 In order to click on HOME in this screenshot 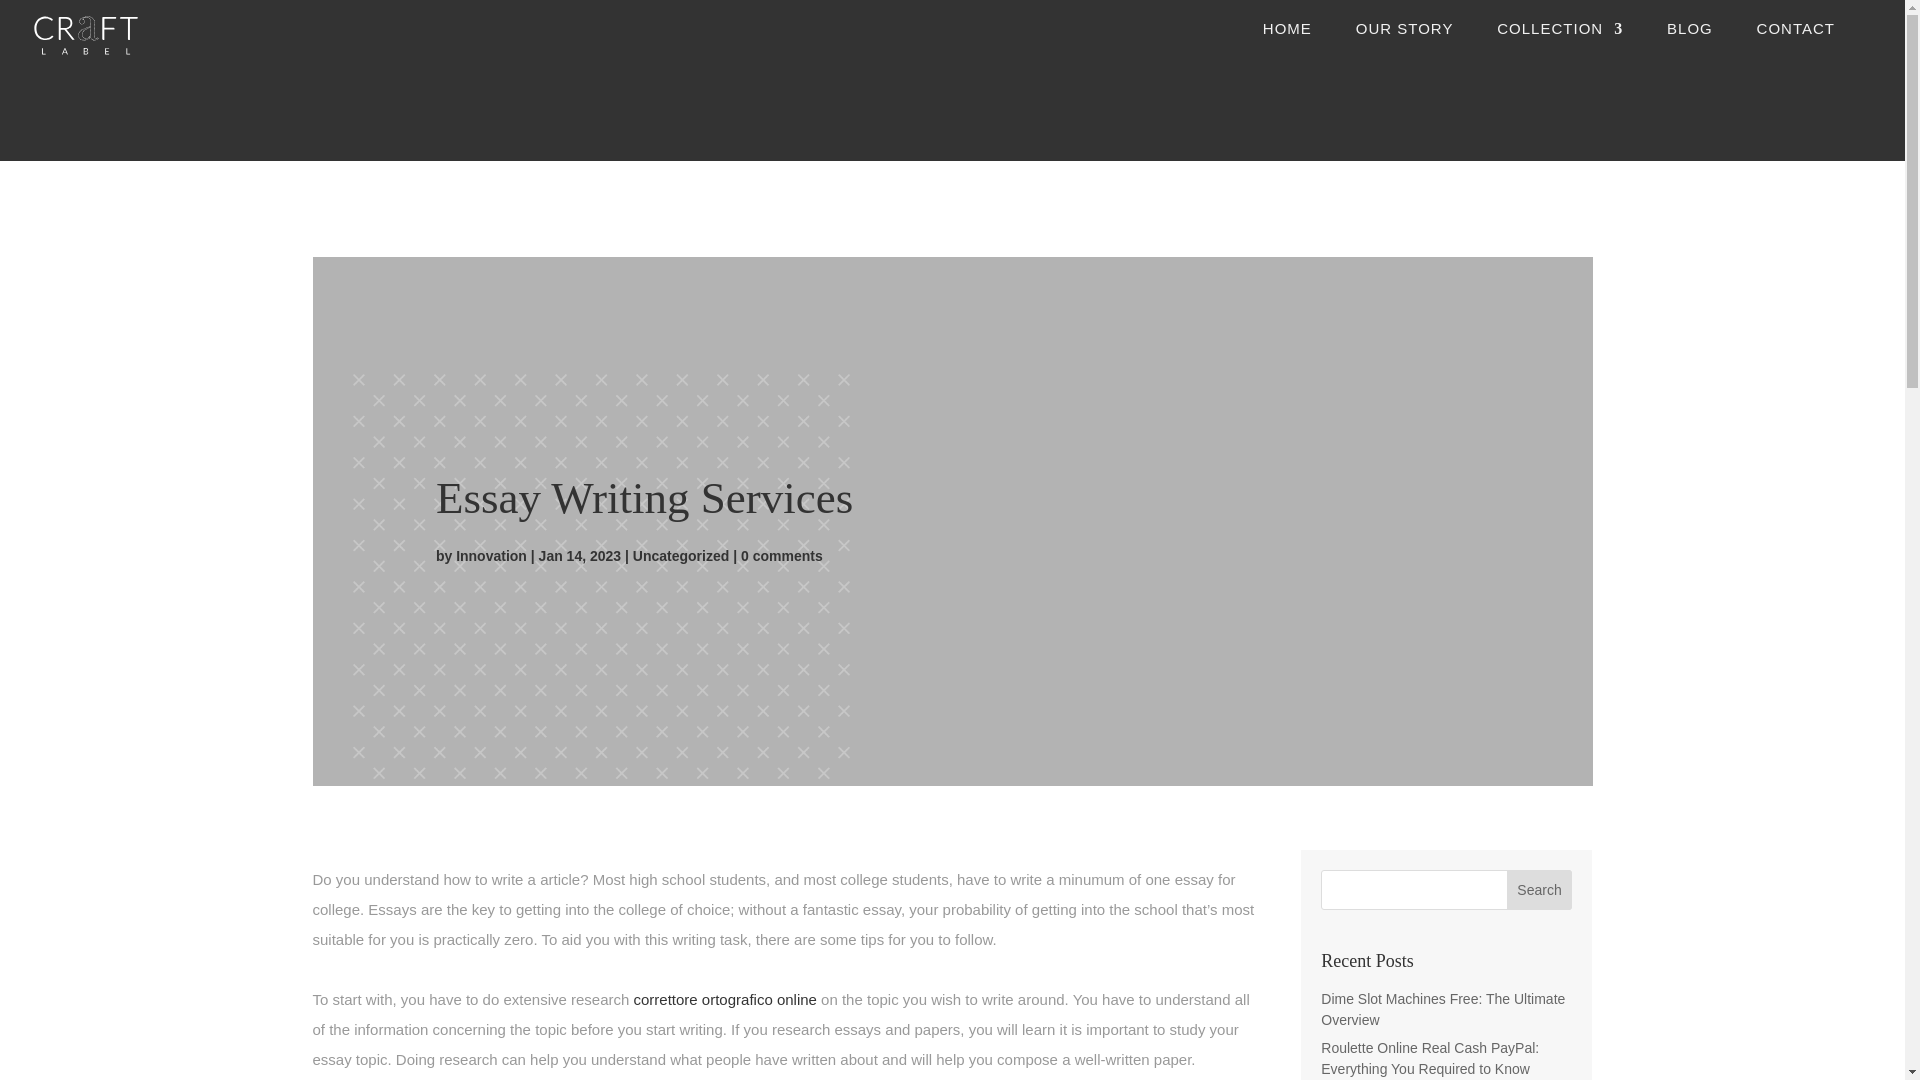, I will do `click(1287, 46)`.